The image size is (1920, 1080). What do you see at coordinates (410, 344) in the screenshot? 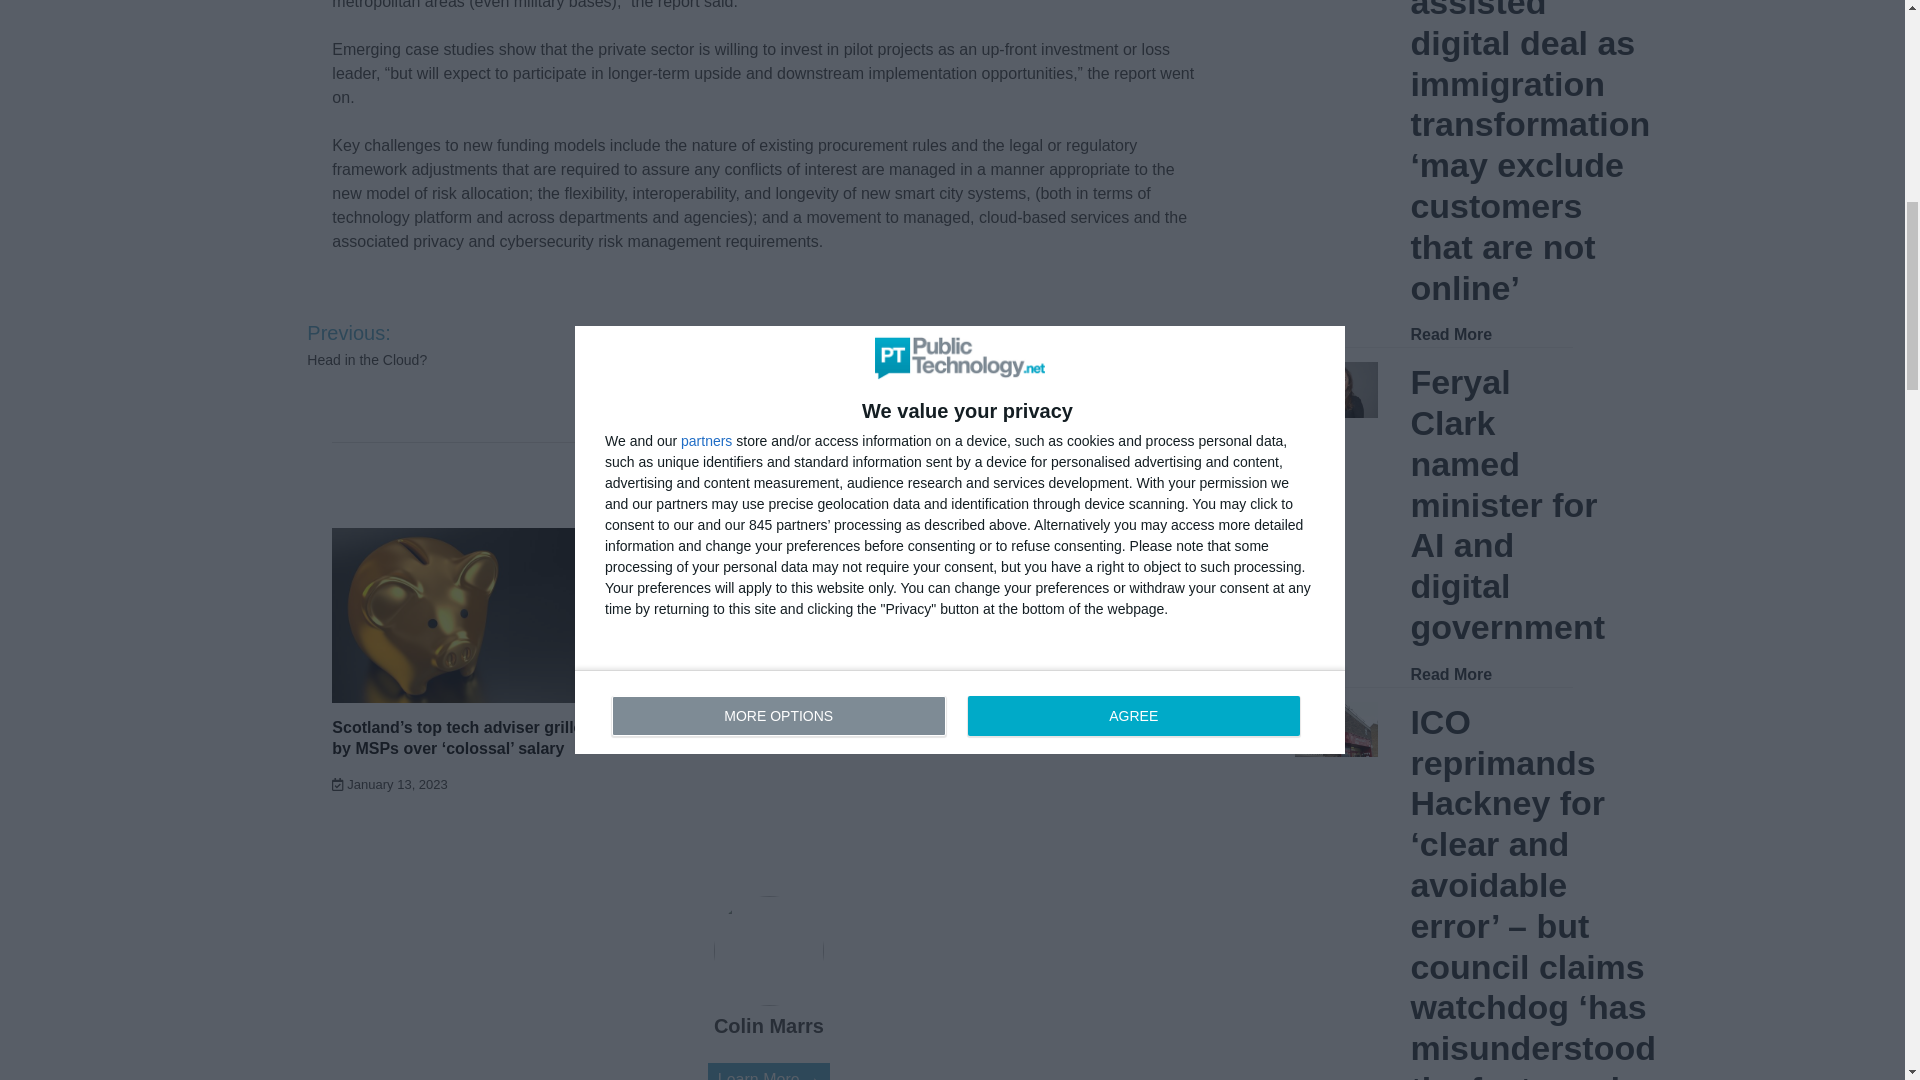
I see `Previous: Head in the Cloud?` at bounding box center [410, 344].